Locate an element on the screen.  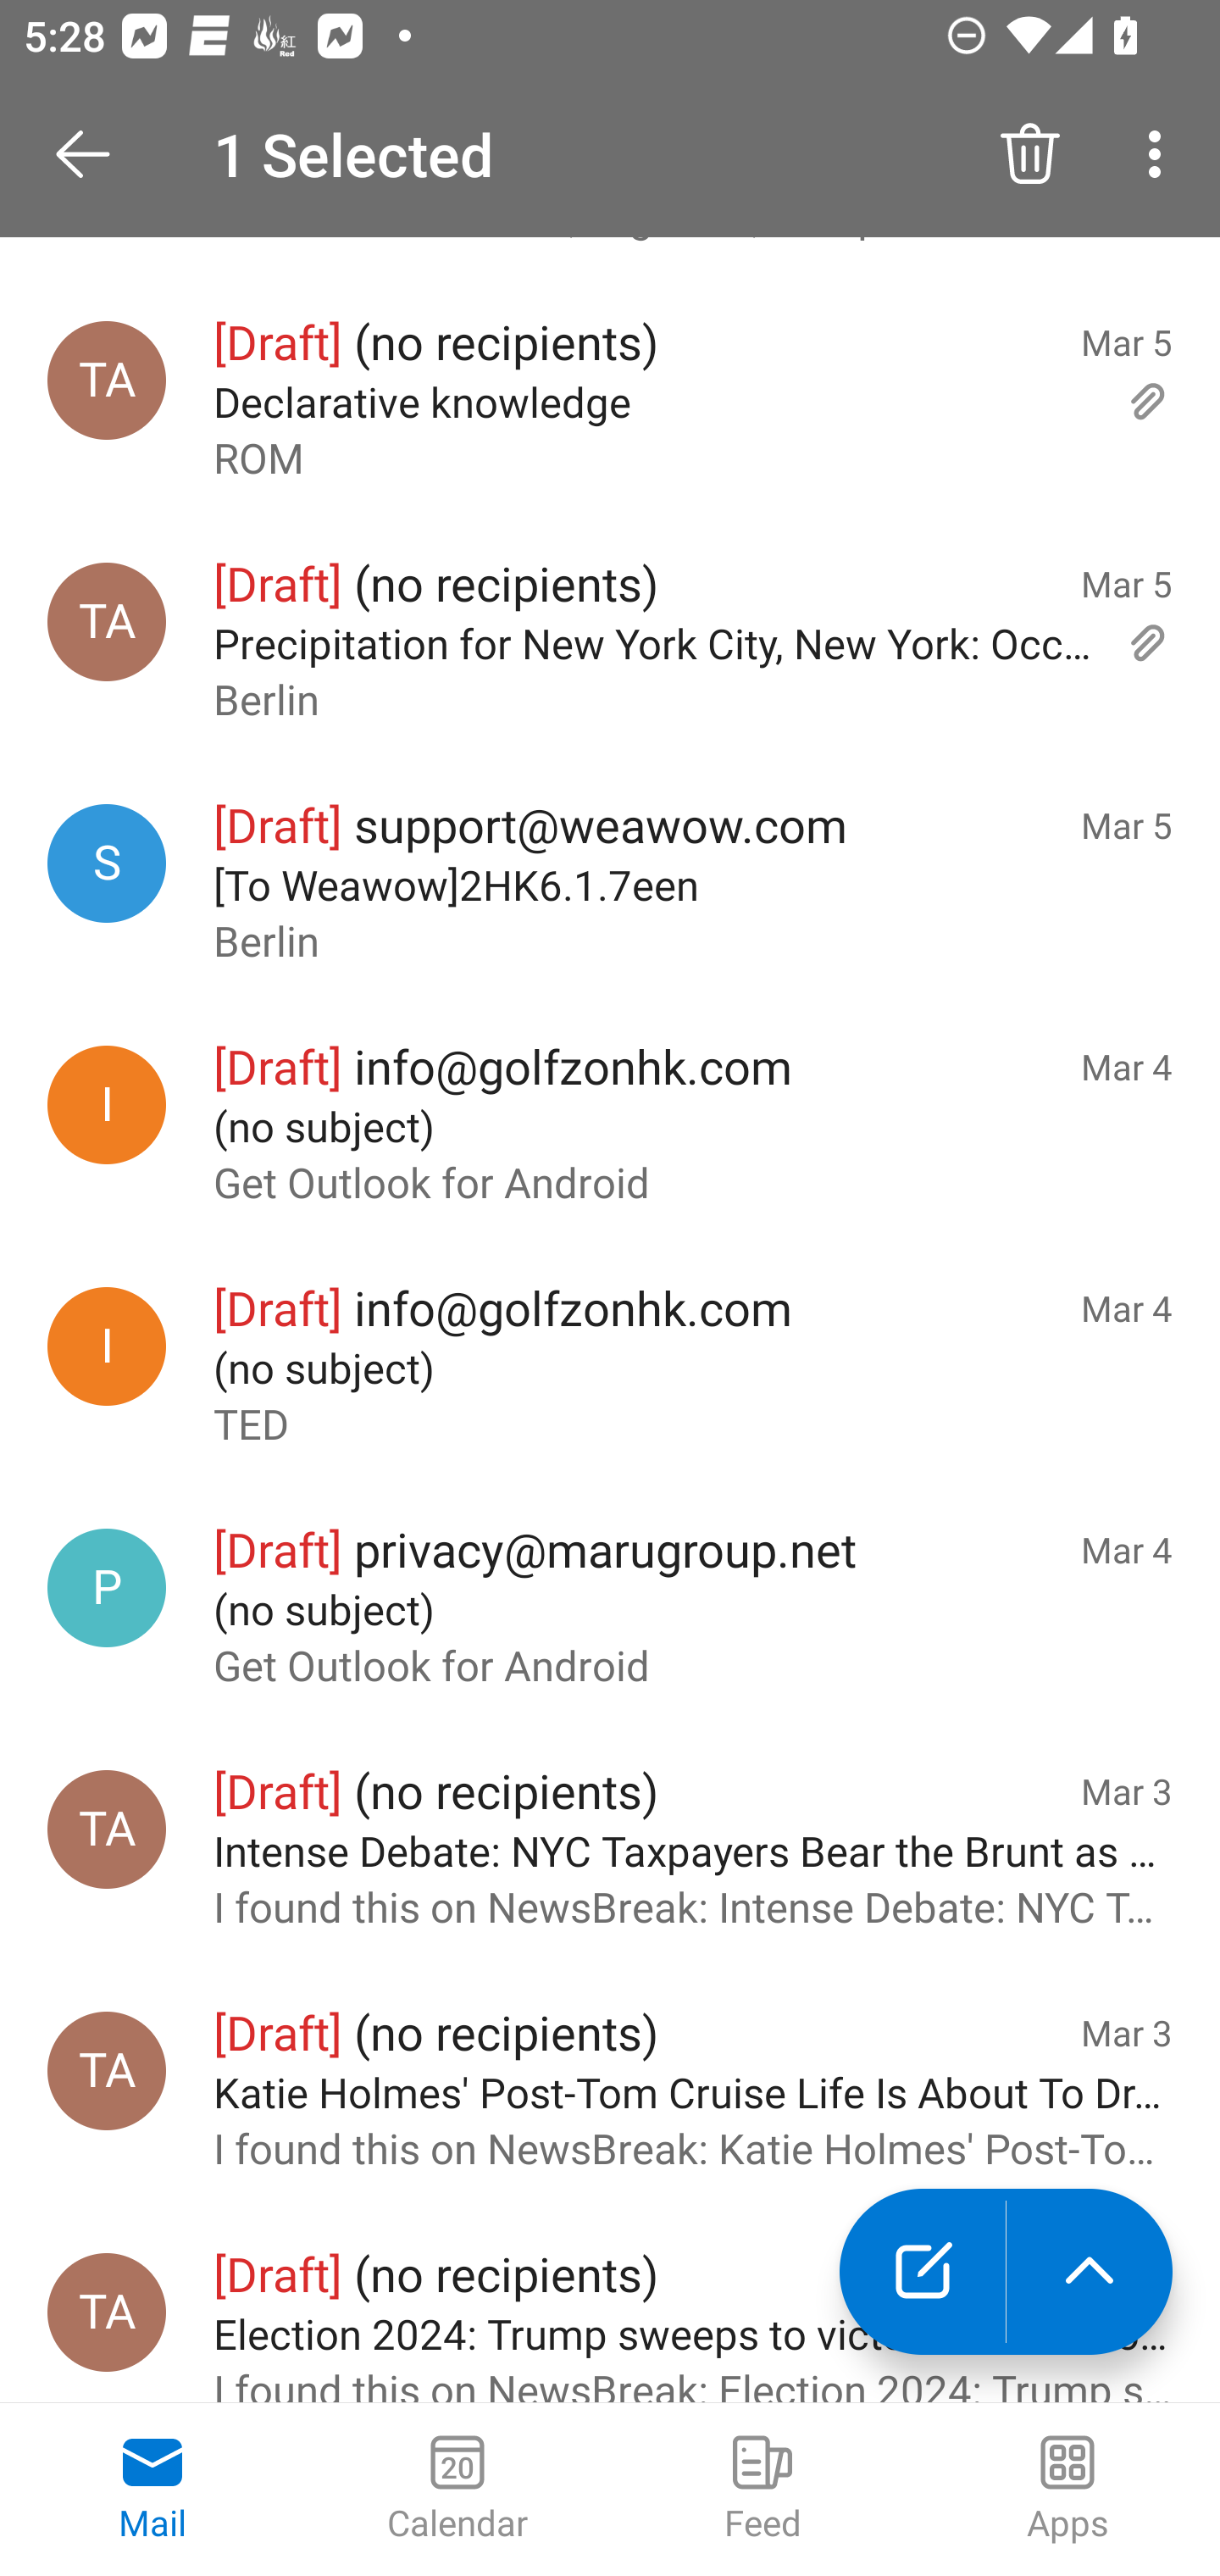
Test Appium, testappium002@outlook.com is located at coordinates (107, 381).